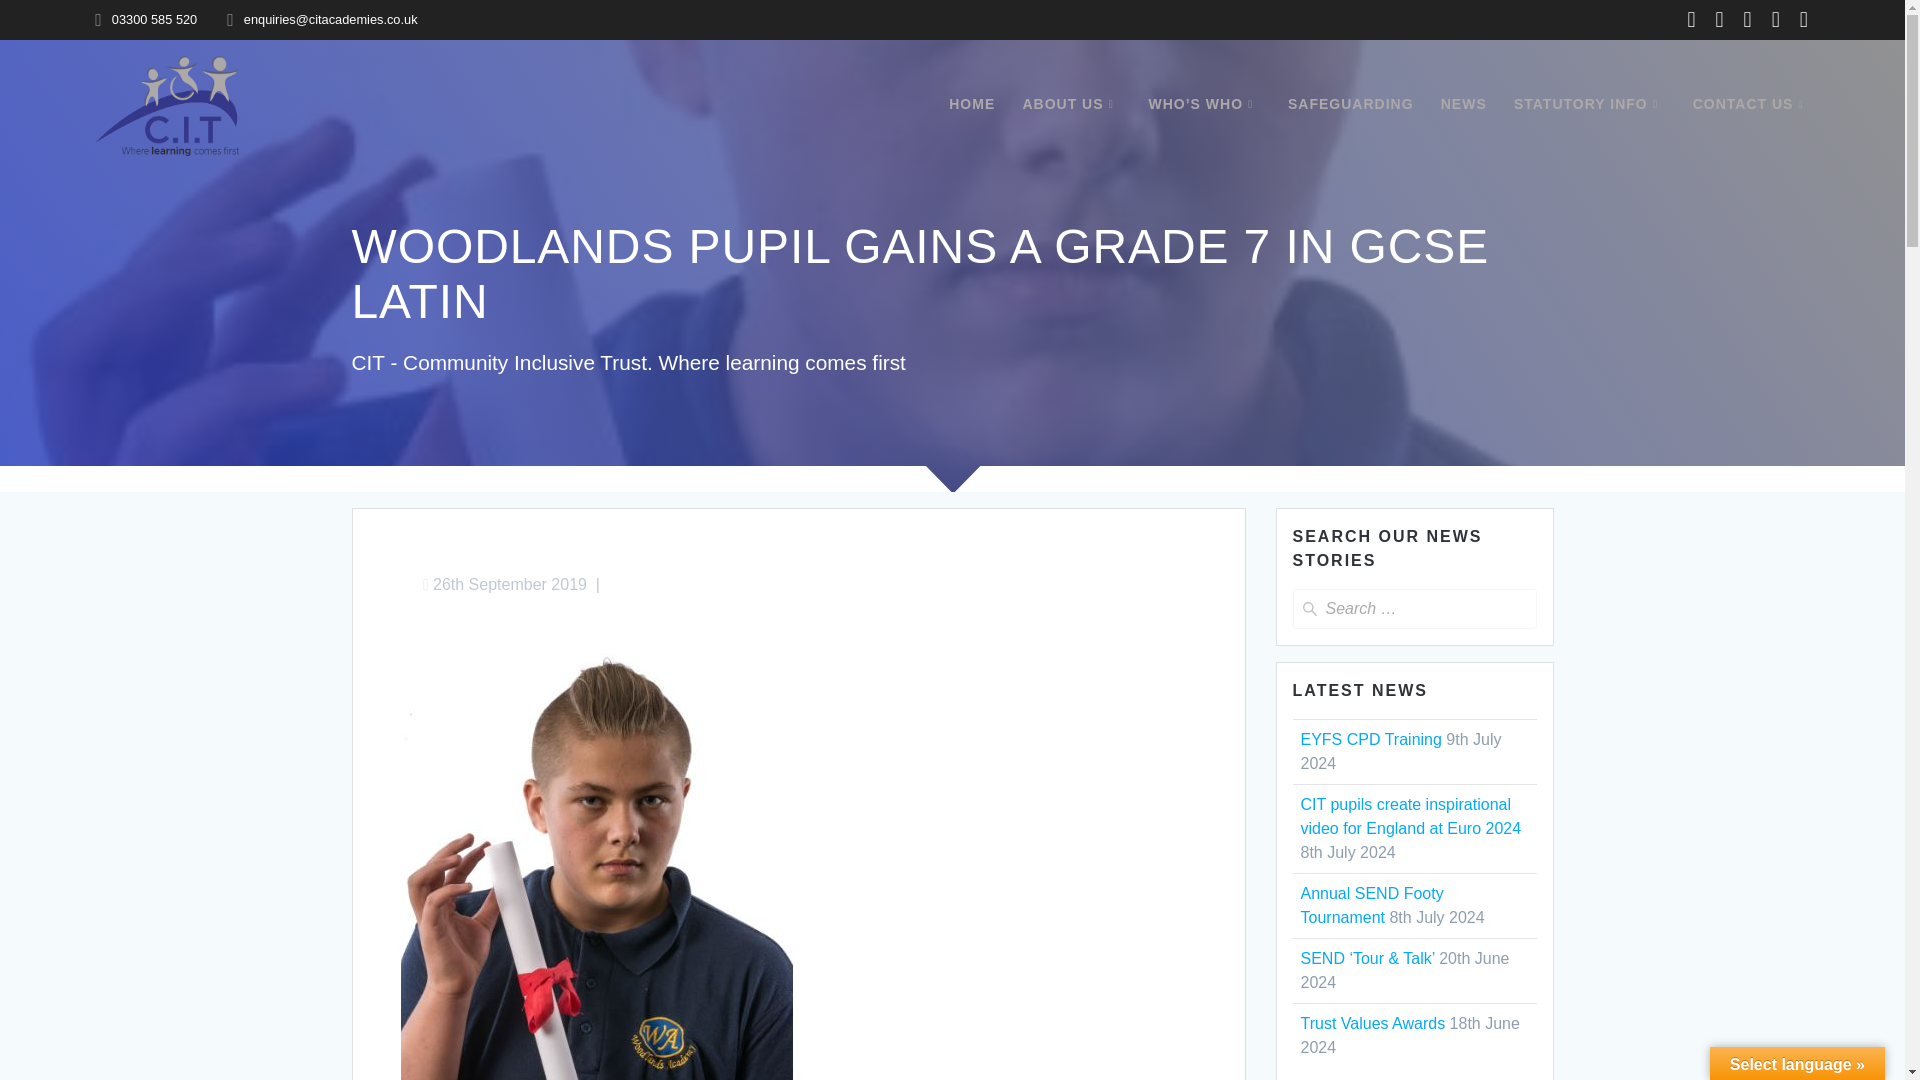 The height and width of the screenshot is (1080, 1920). I want to click on ABOUT US, so click(1071, 104).